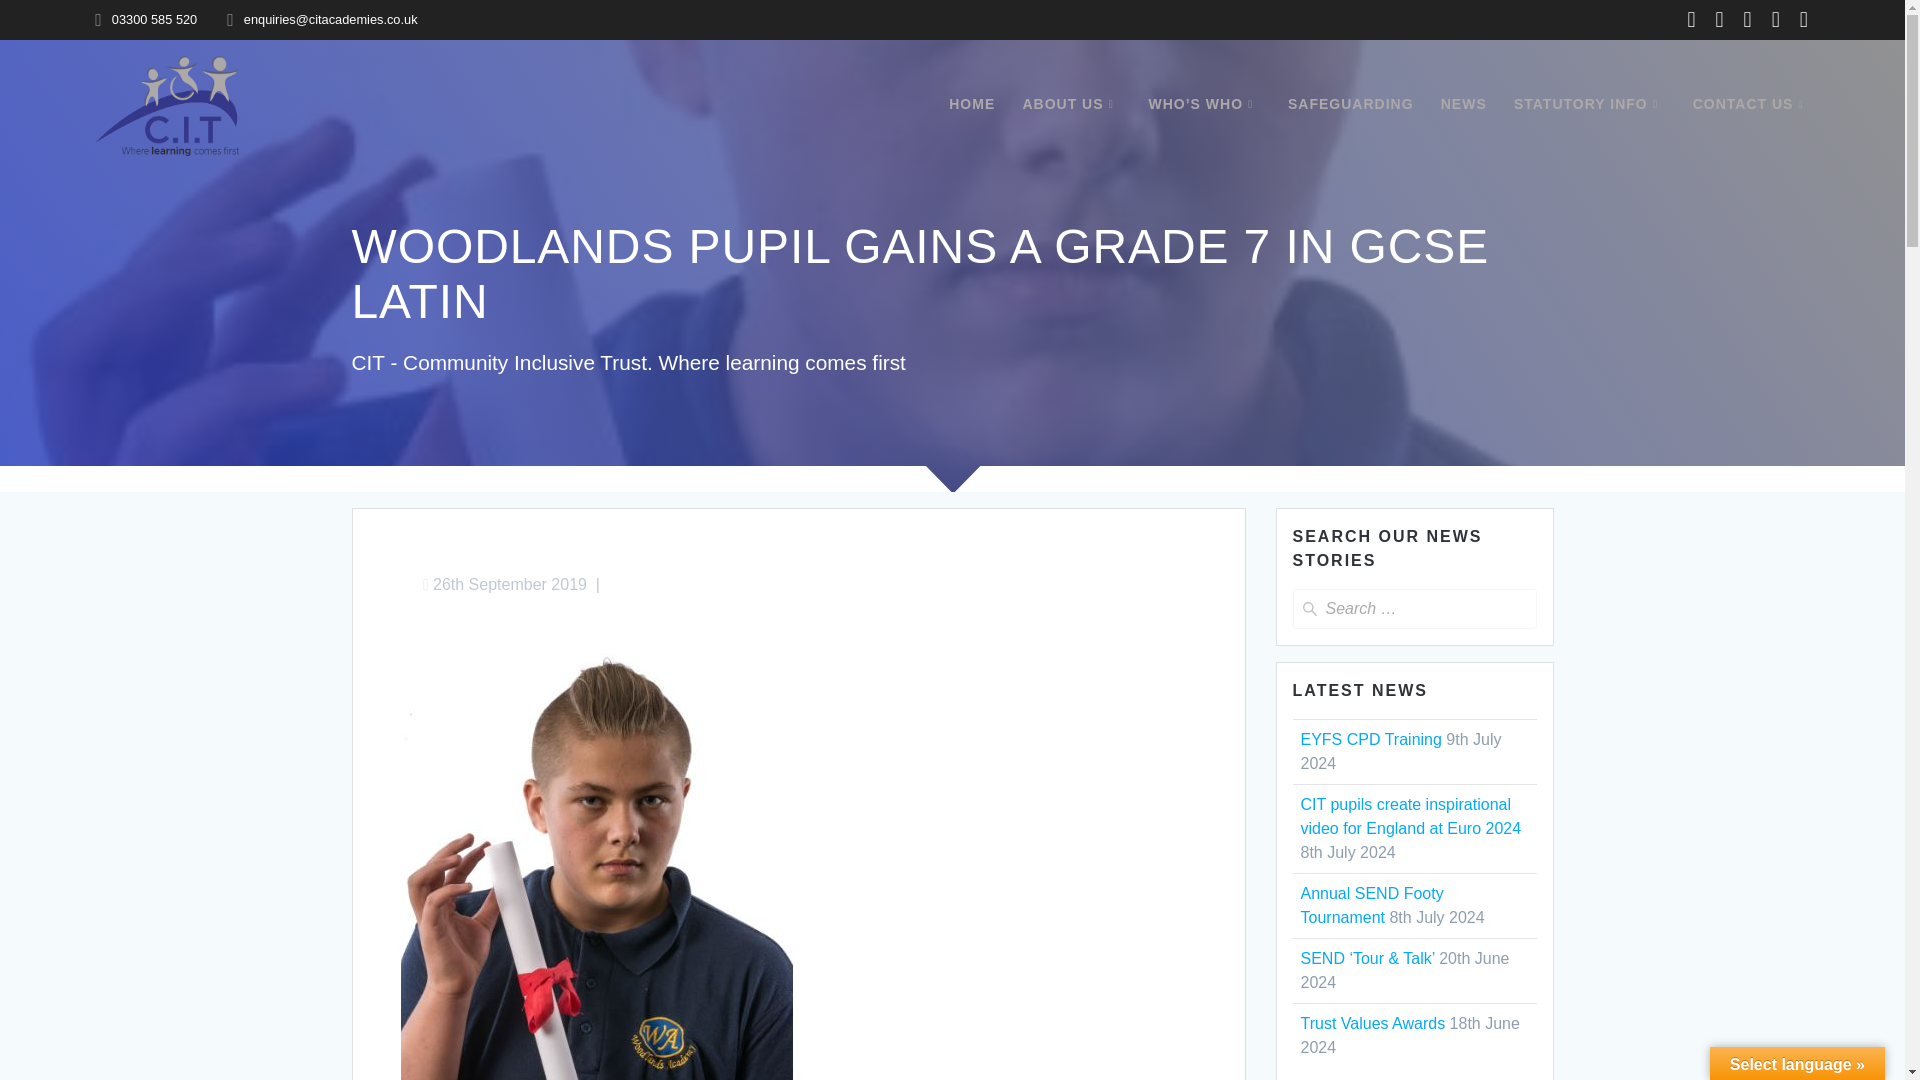 The height and width of the screenshot is (1080, 1920). I want to click on ABOUT US, so click(1071, 104).